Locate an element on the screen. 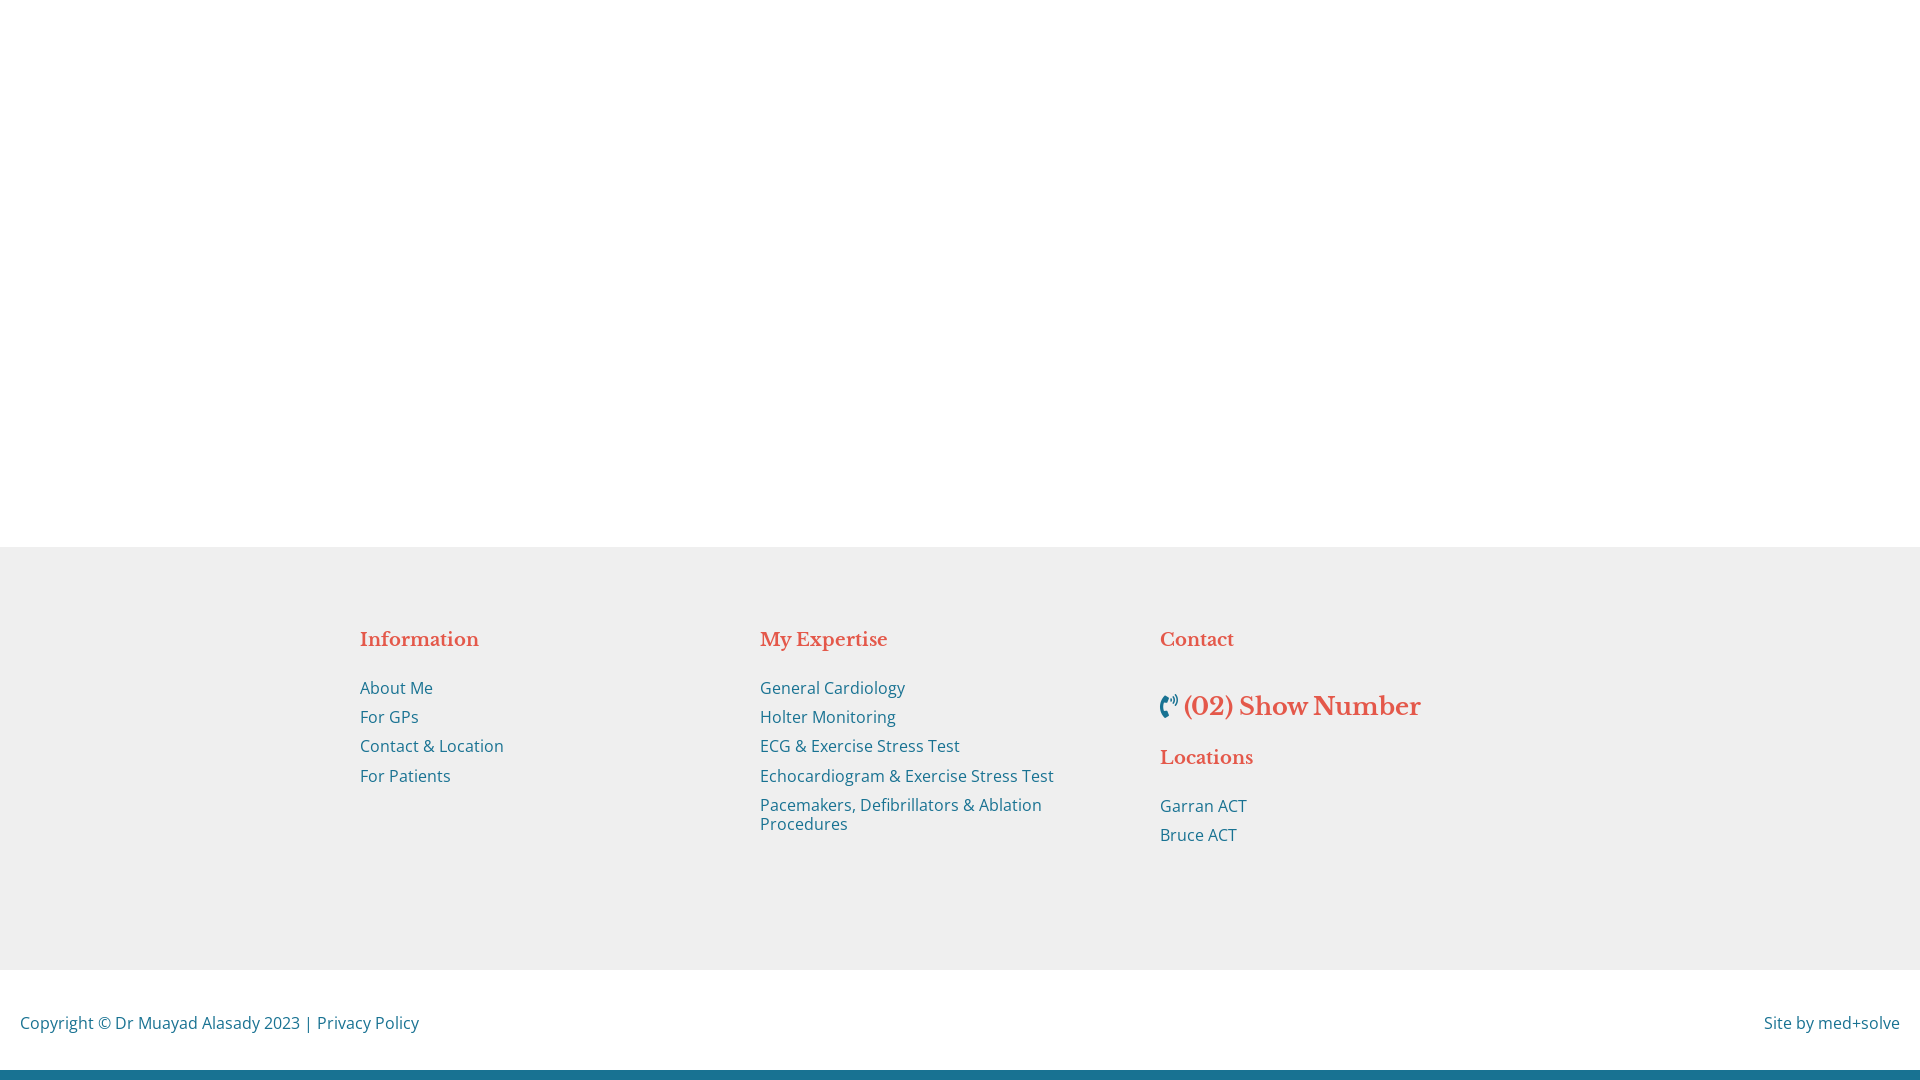 Image resolution: width=1920 pixels, height=1080 pixels. Site by med+solve is located at coordinates (1832, 1023).